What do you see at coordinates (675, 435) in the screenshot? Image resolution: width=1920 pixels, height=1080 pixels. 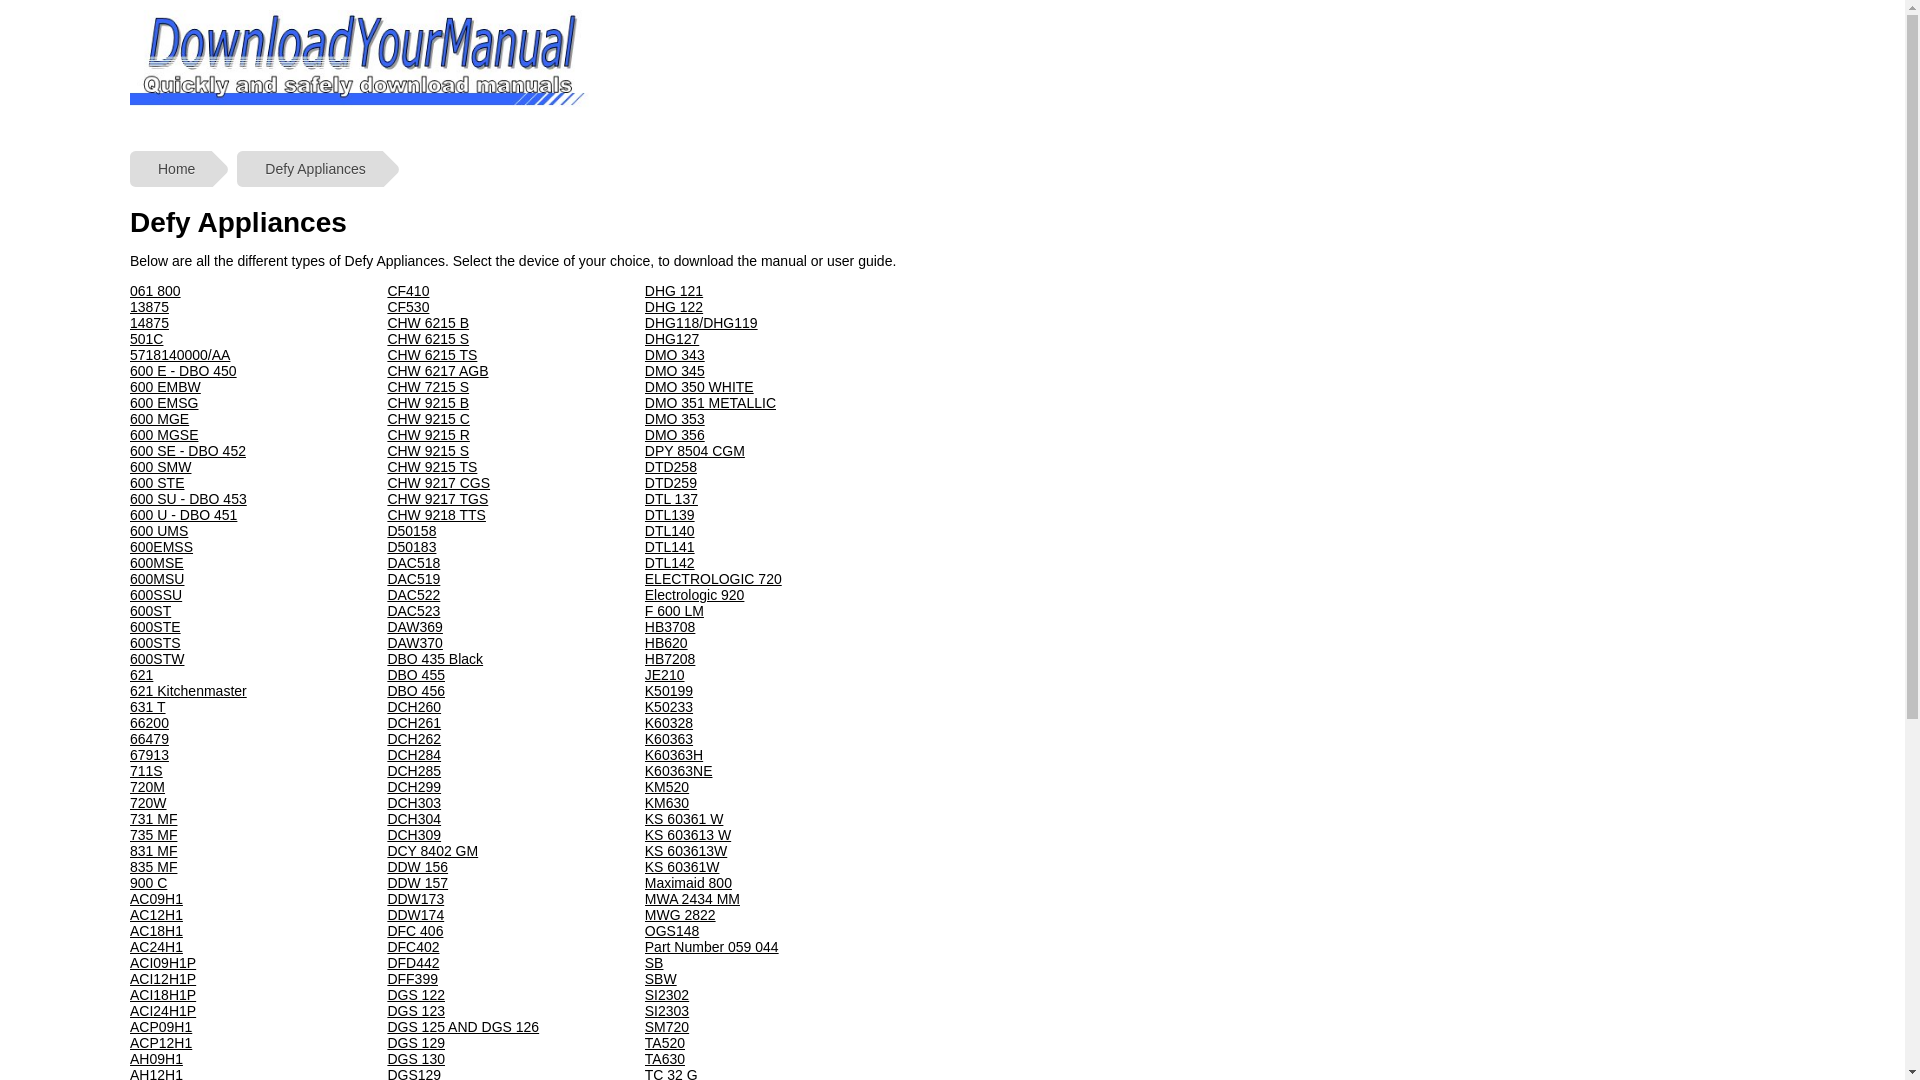 I see `DMO 356` at bounding box center [675, 435].